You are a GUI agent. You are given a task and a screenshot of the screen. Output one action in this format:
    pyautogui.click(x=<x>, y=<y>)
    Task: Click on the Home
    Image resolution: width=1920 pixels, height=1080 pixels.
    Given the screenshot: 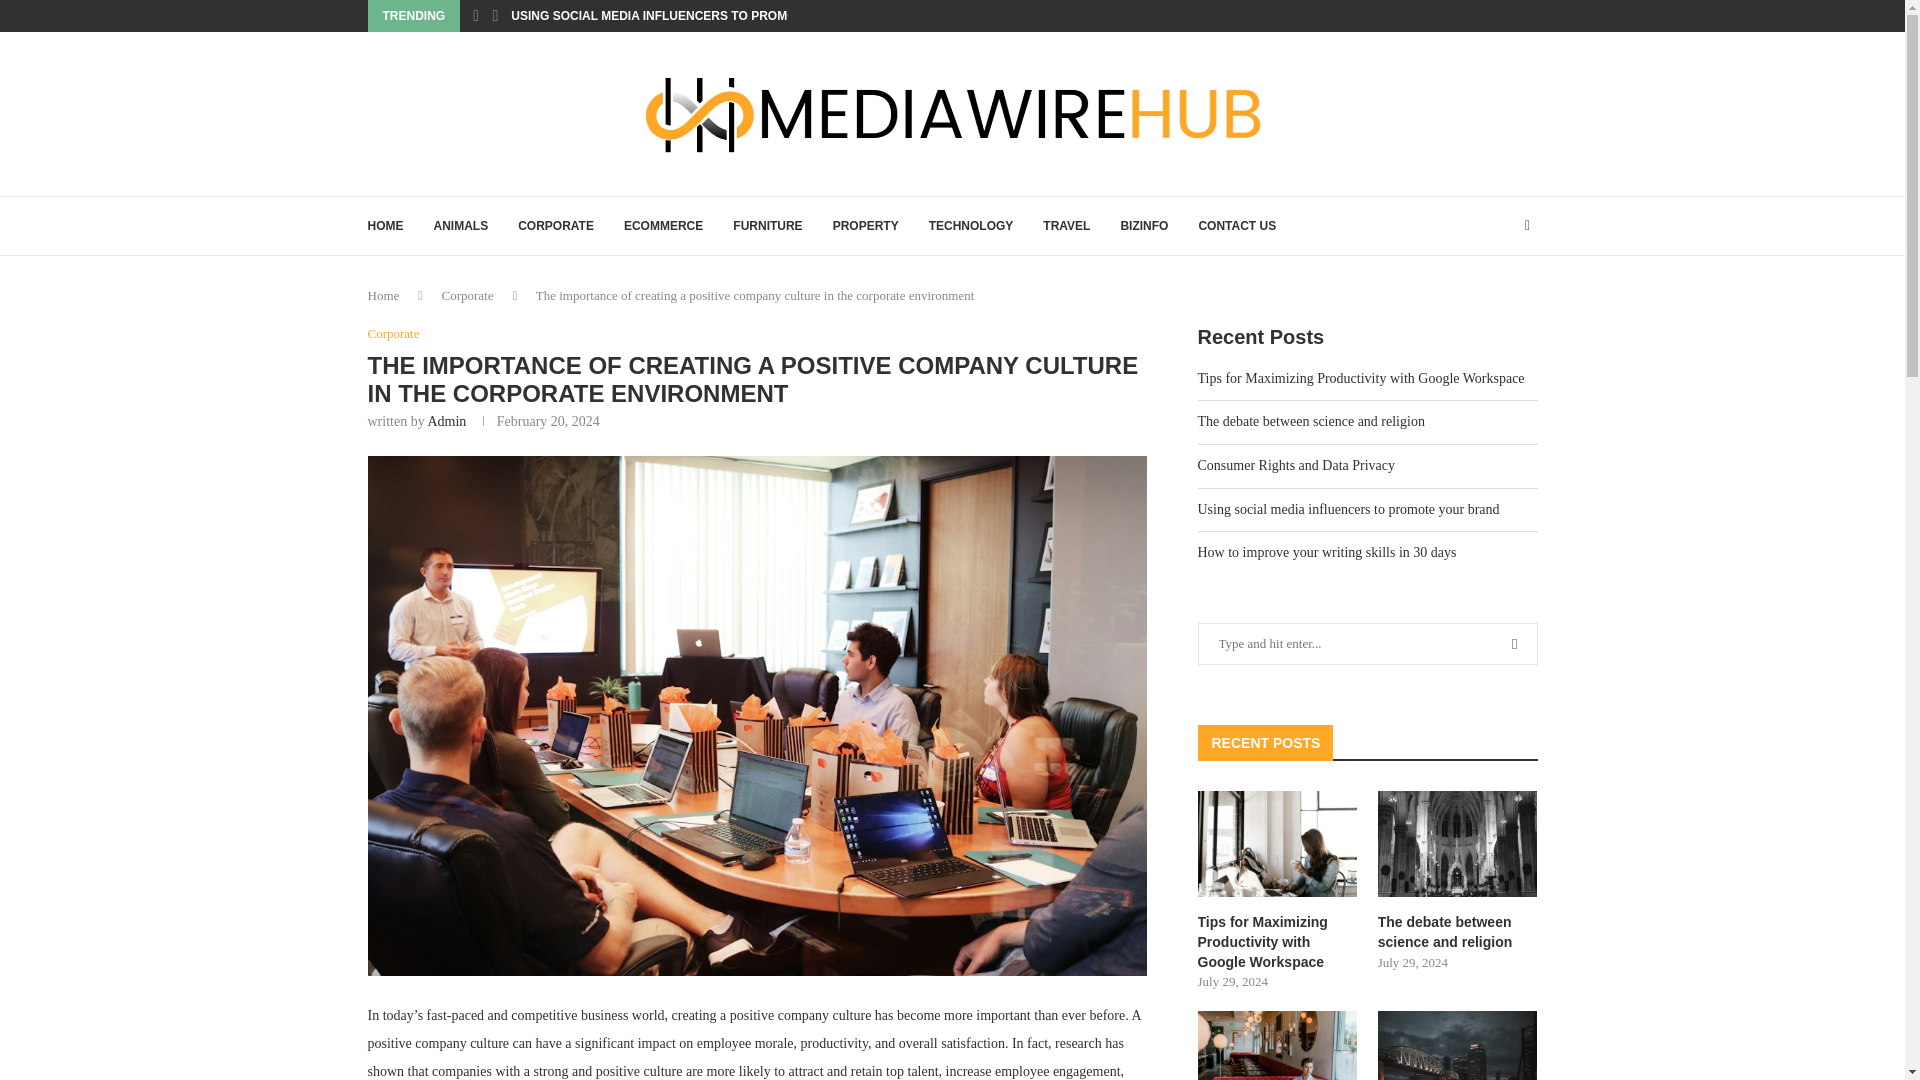 What is the action you would take?
    pyautogui.click(x=384, y=296)
    